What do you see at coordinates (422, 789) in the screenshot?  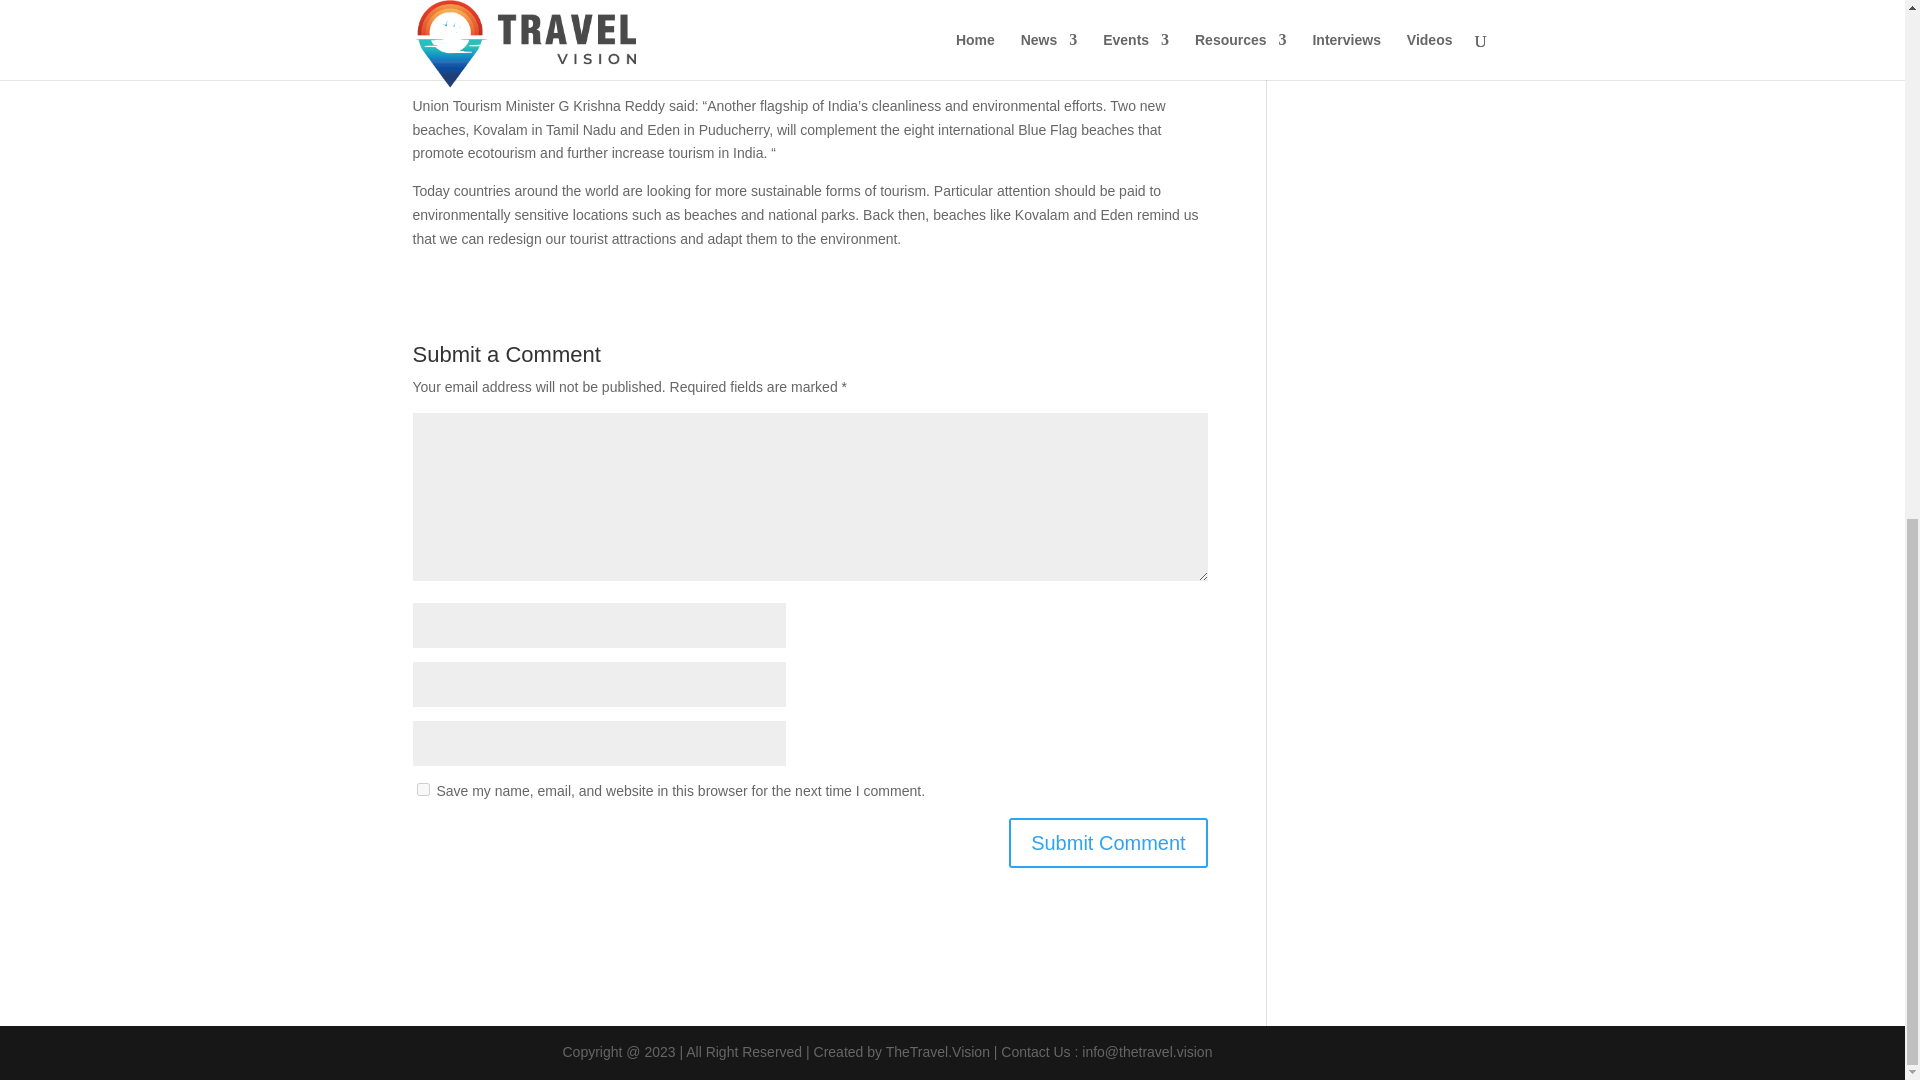 I see `yes` at bounding box center [422, 789].